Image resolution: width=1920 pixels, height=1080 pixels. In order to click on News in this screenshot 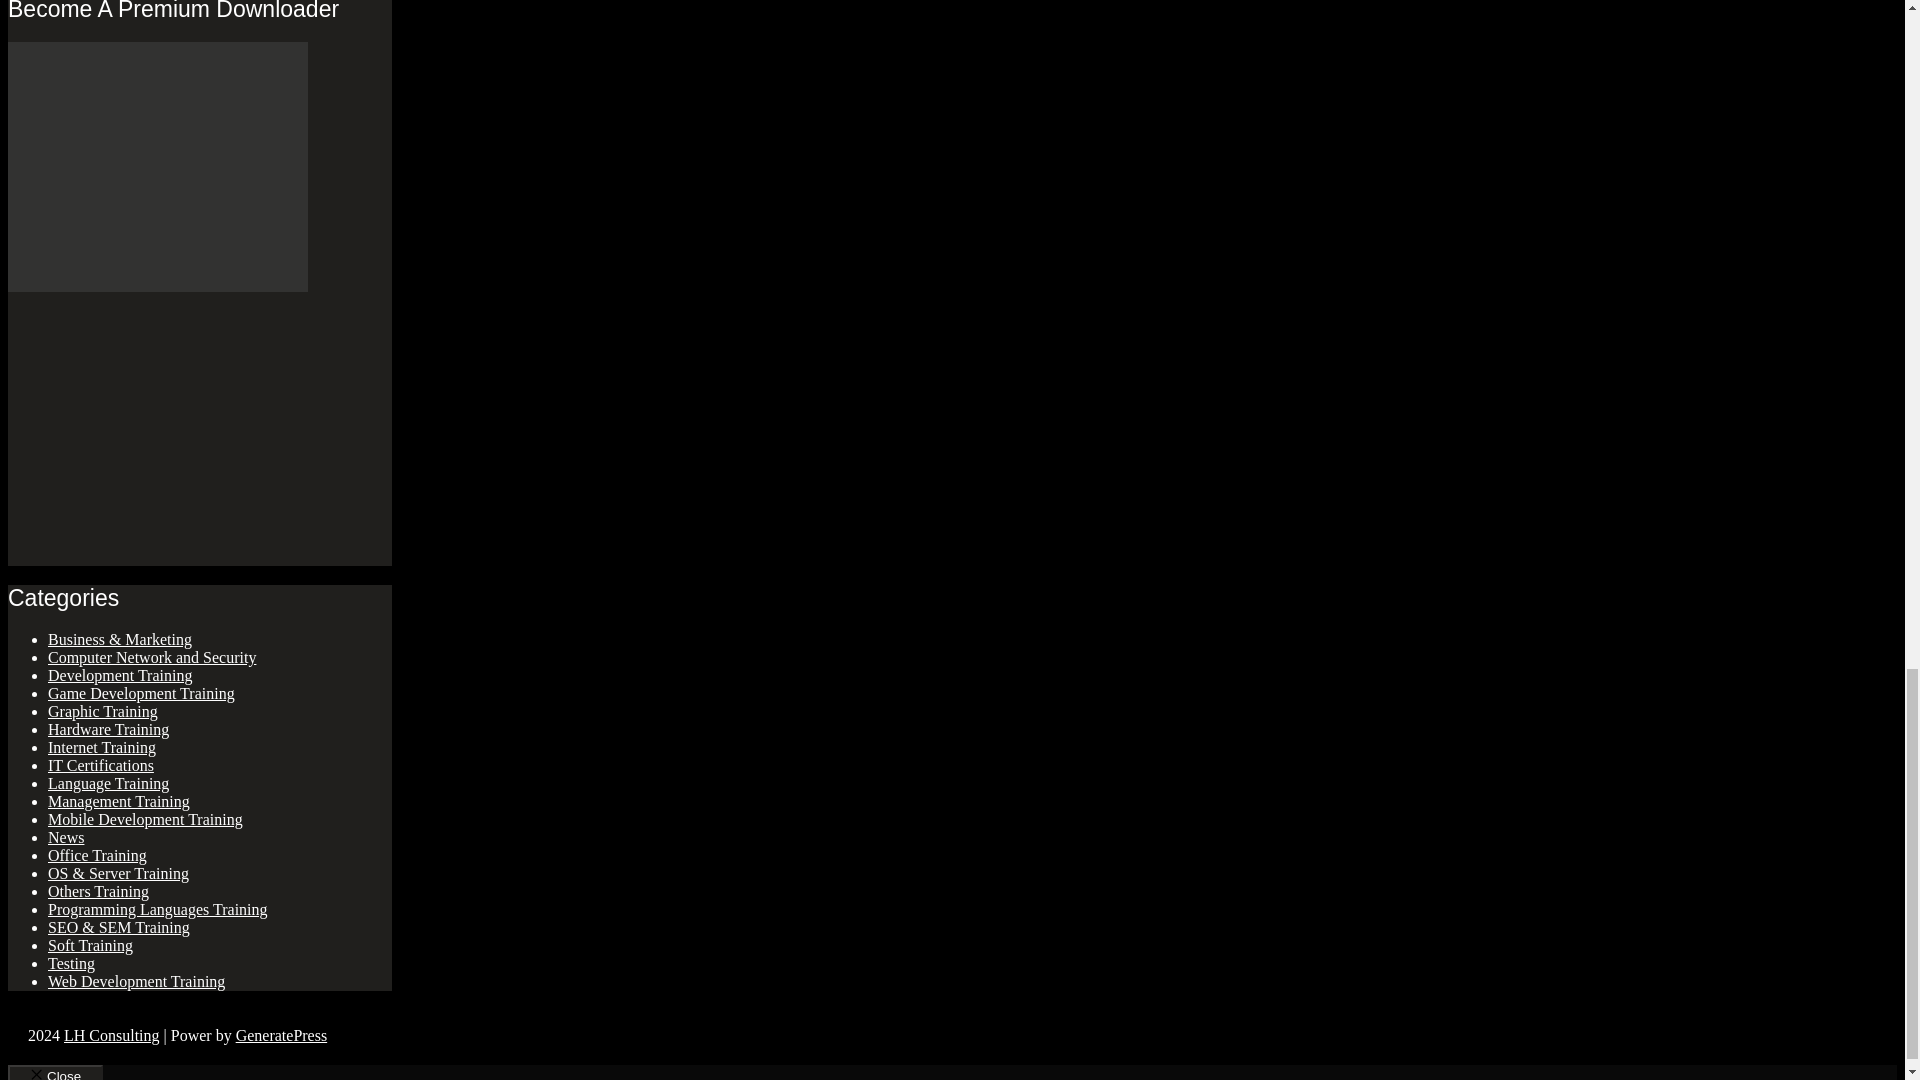, I will do `click(66, 837)`.